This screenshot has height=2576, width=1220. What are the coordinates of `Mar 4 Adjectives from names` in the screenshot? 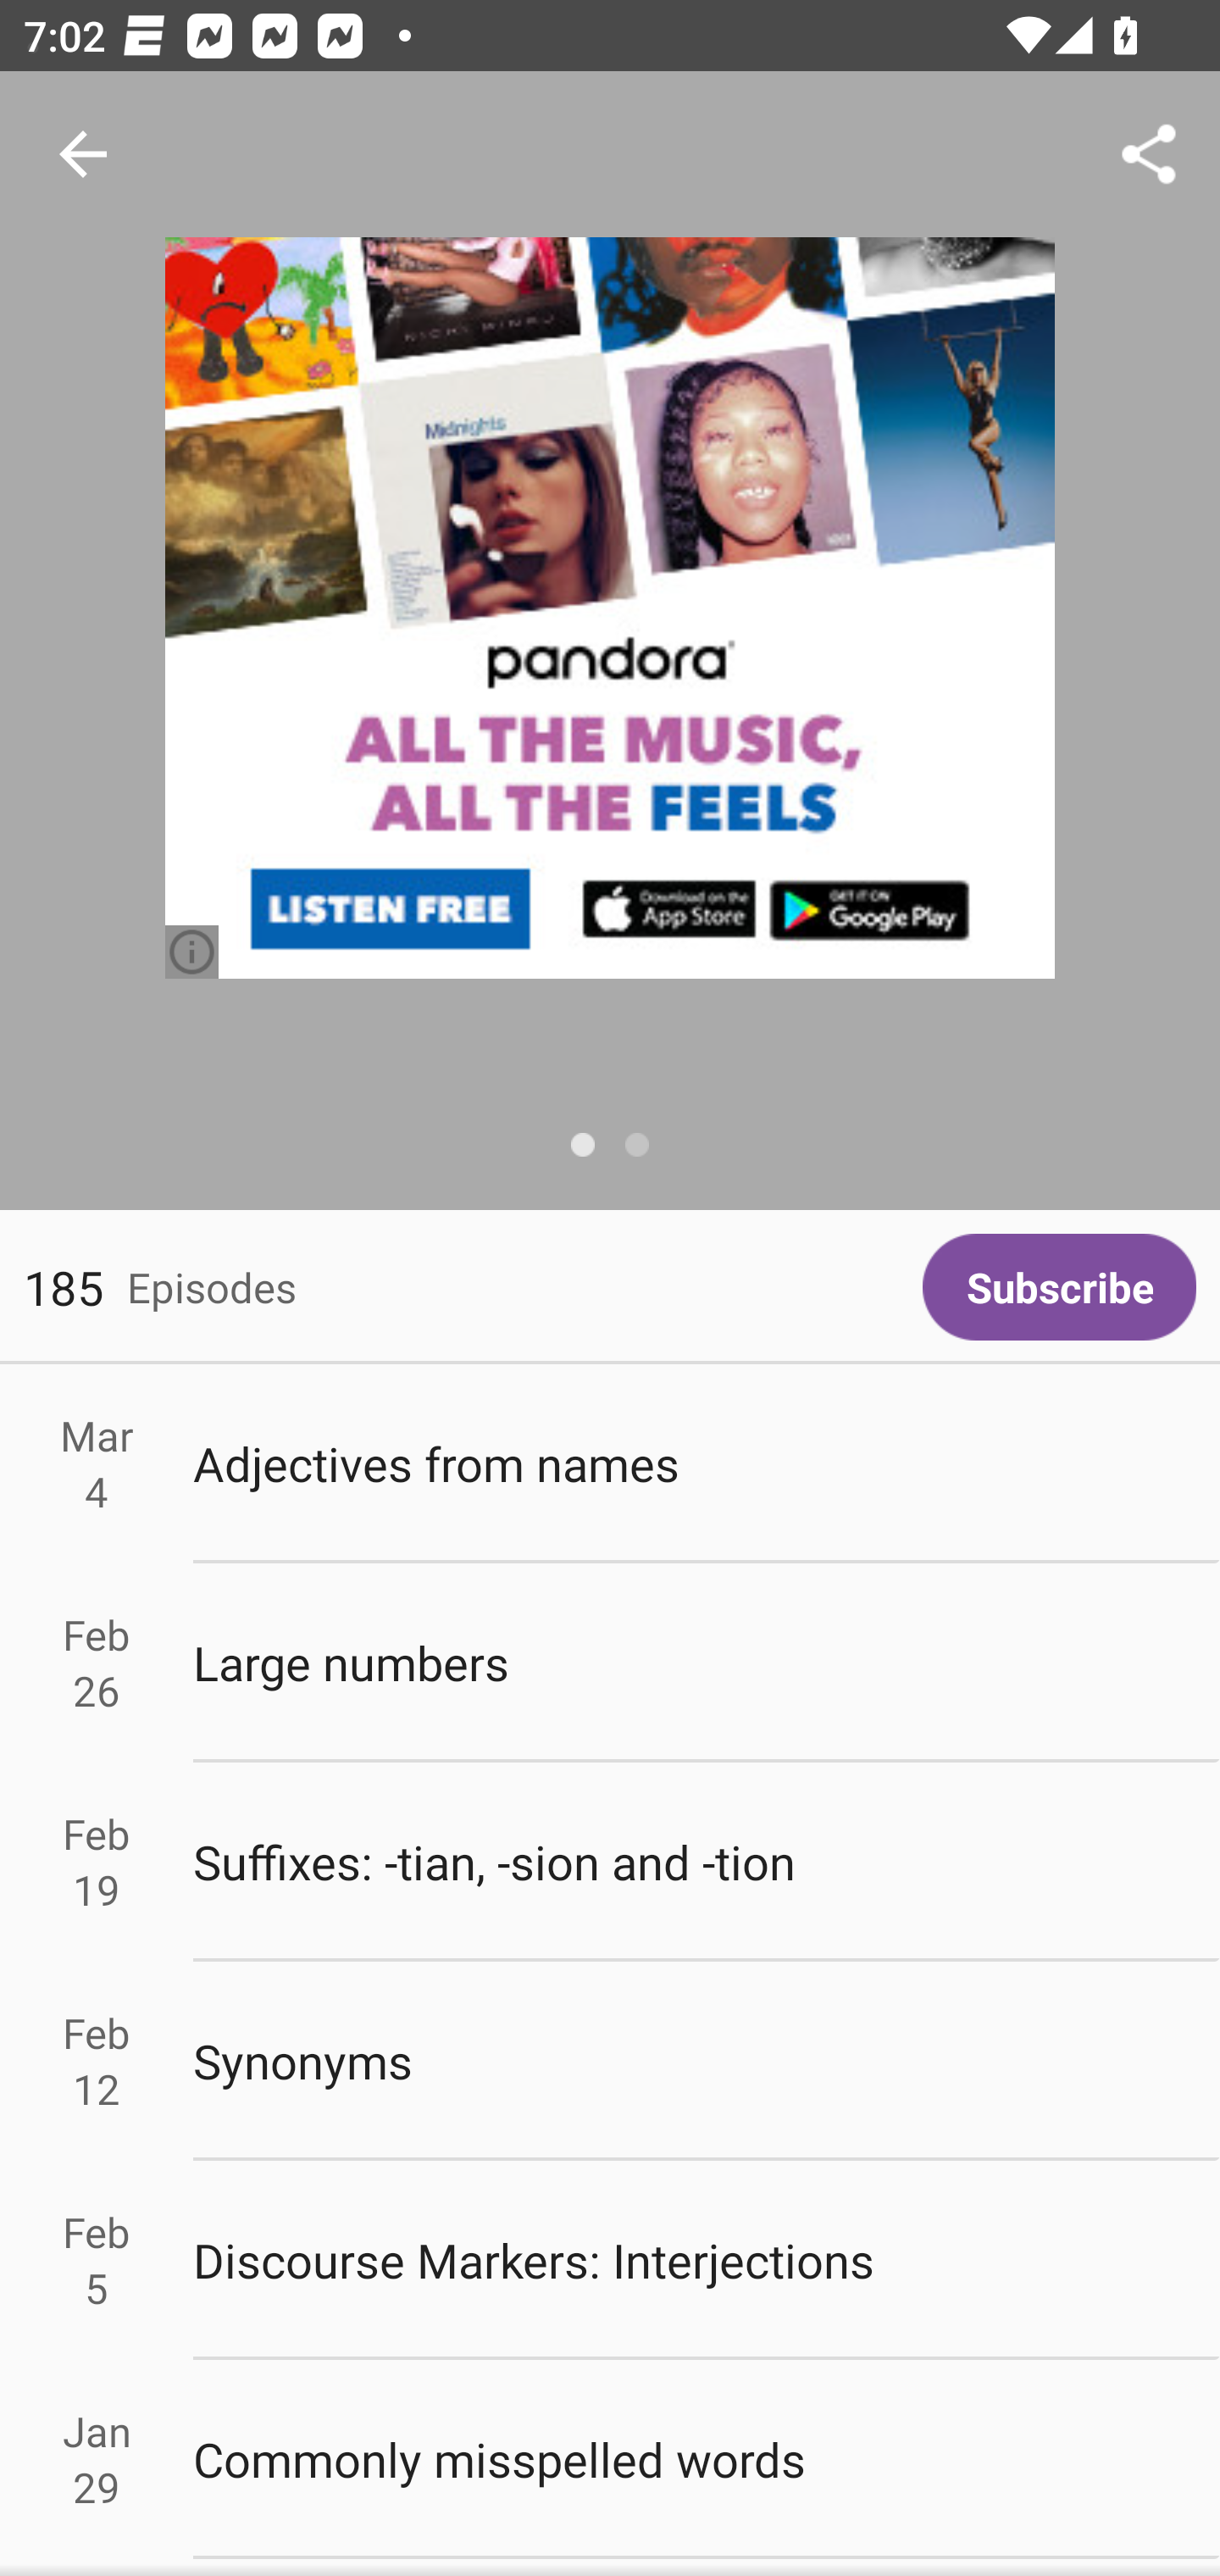 It's located at (610, 1464).